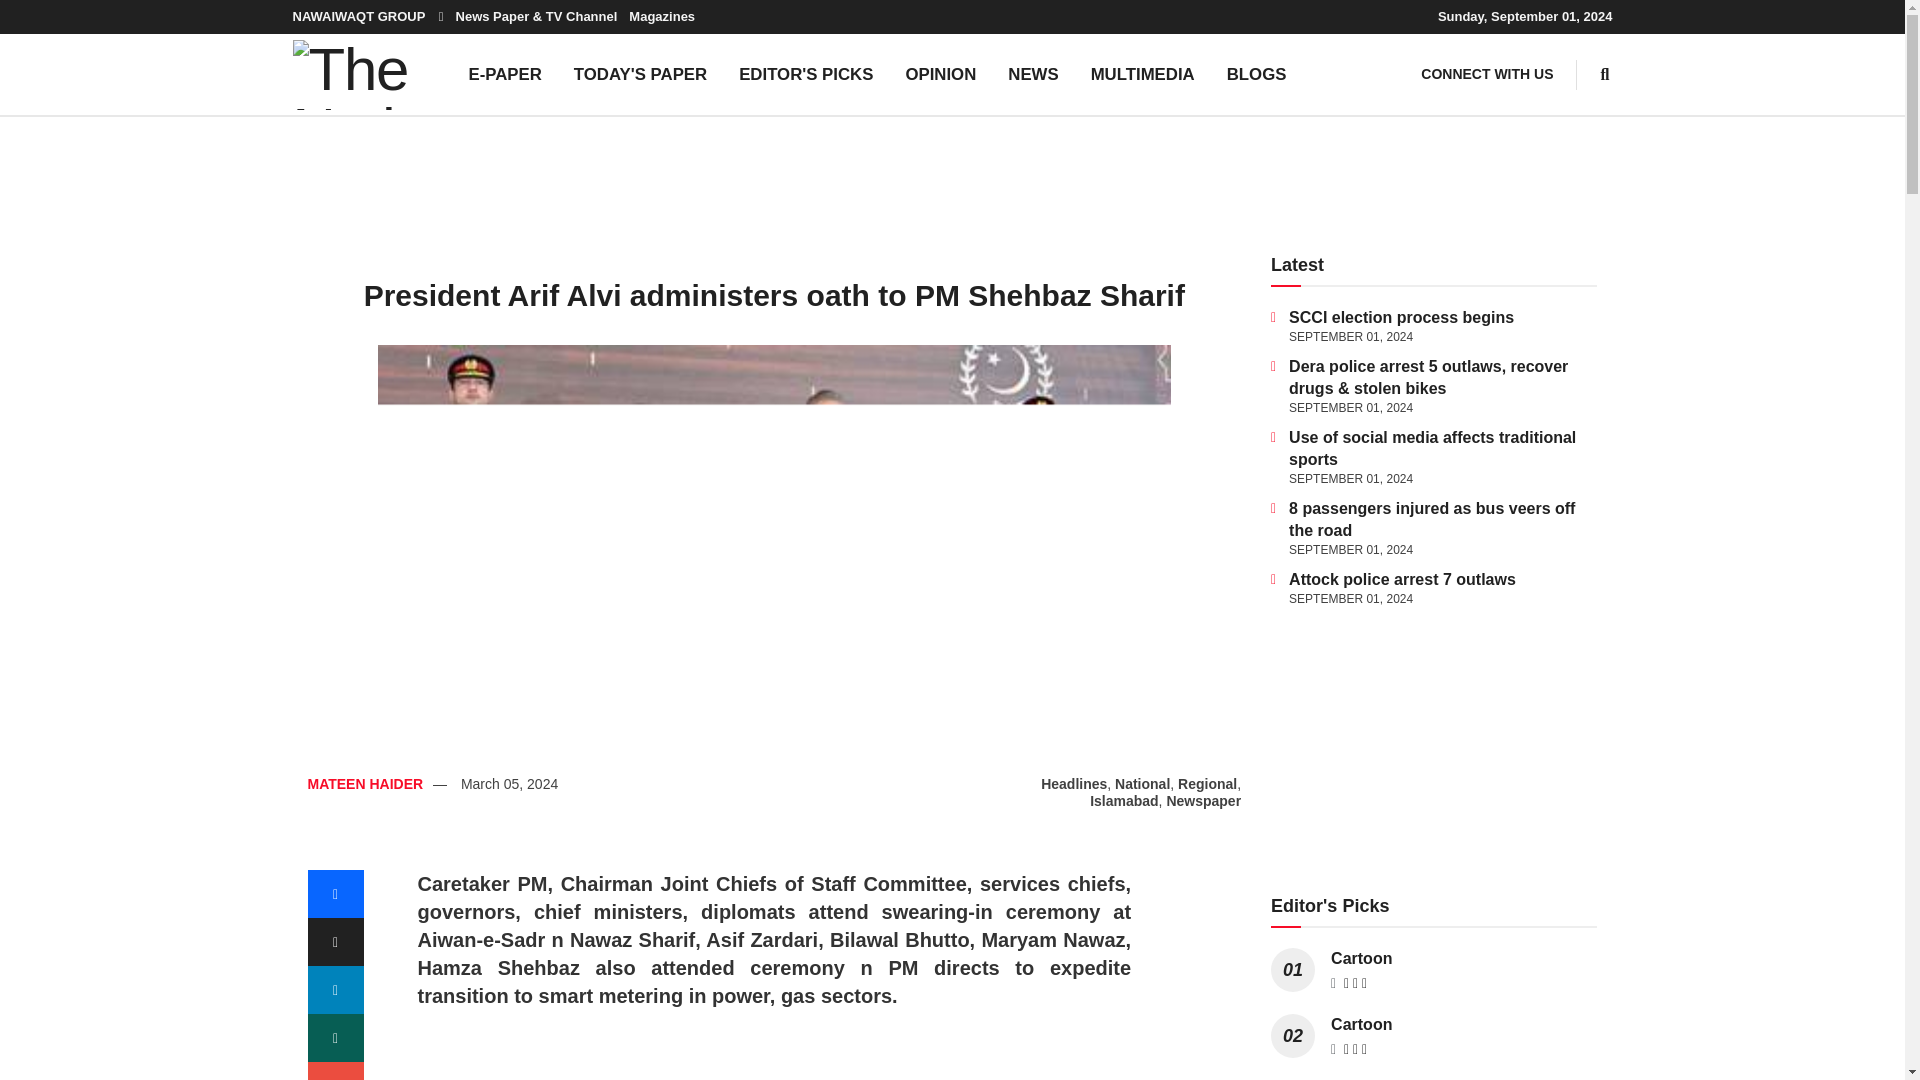 The height and width of the screenshot is (1080, 1920). What do you see at coordinates (640, 74) in the screenshot?
I see `TODAY'S PAPER` at bounding box center [640, 74].